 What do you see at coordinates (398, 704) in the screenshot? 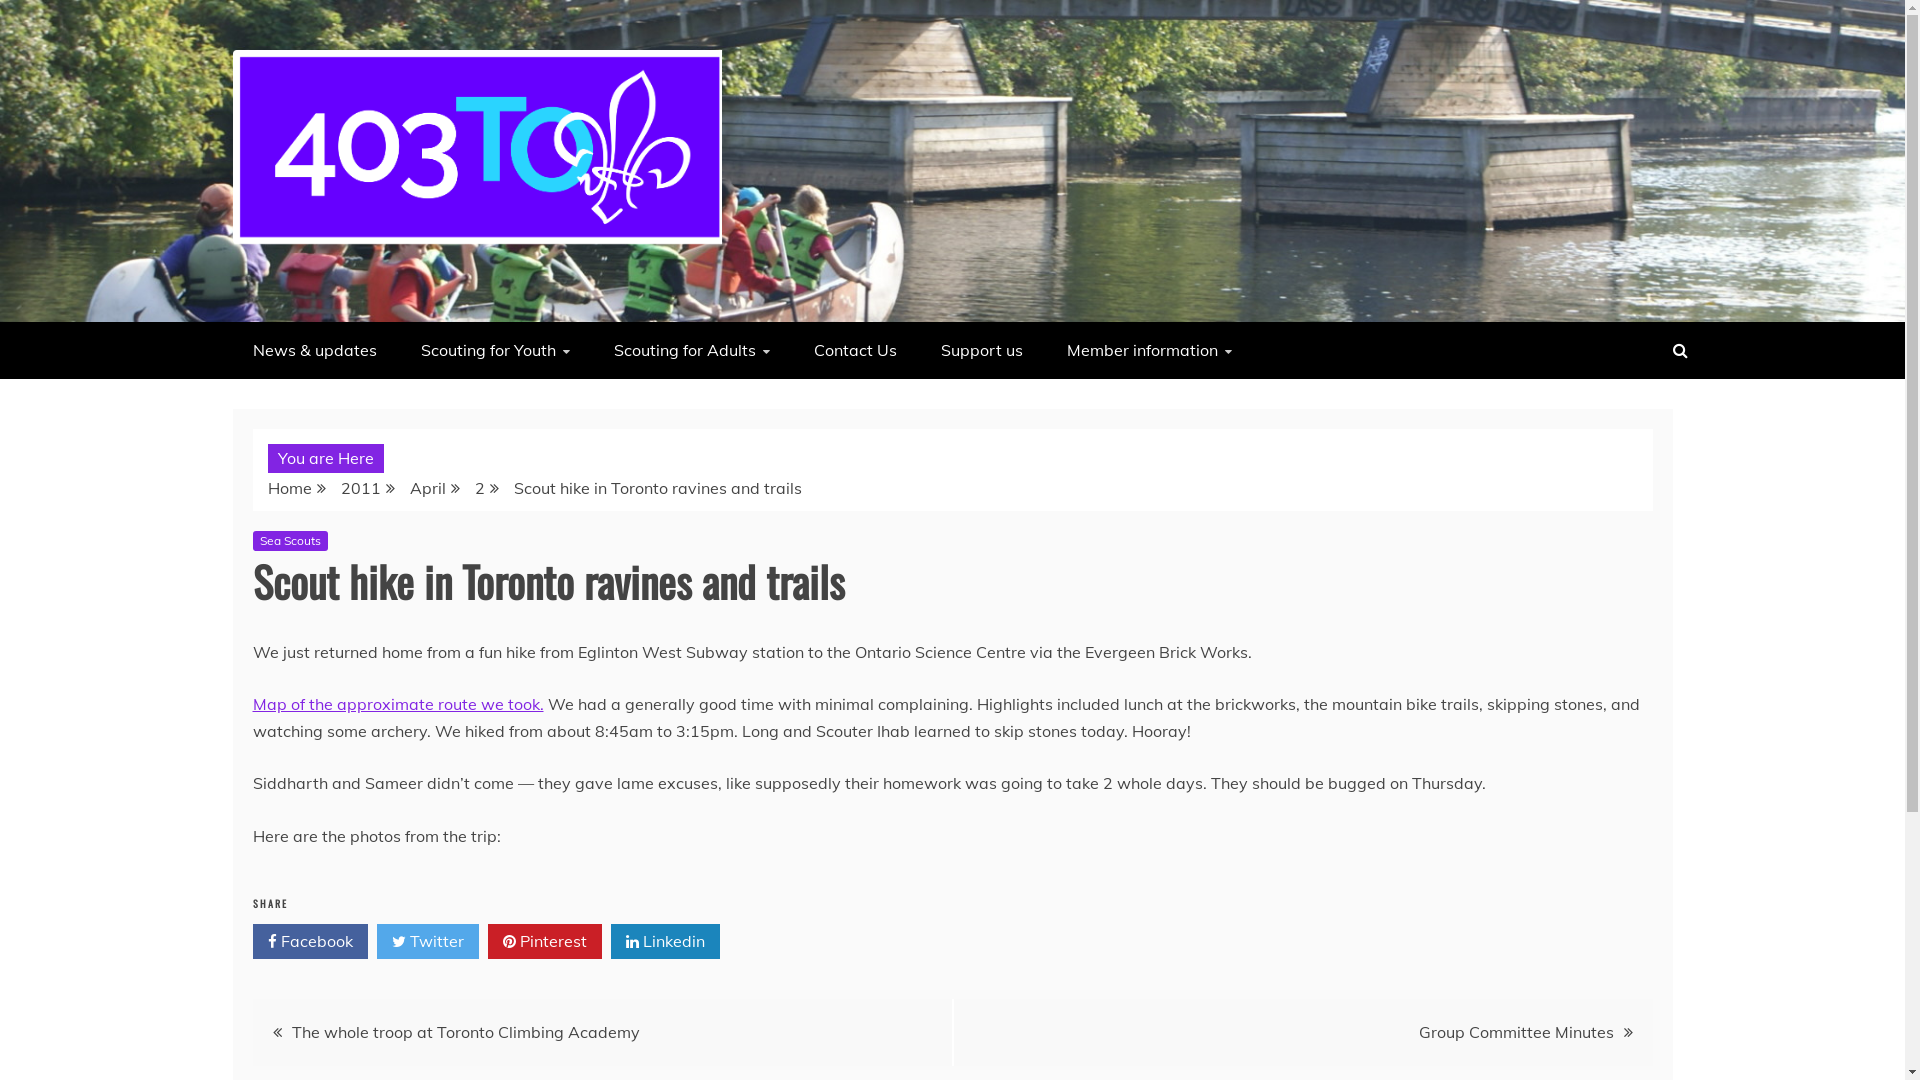
I see `Map of the approximate route we took.` at bounding box center [398, 704].